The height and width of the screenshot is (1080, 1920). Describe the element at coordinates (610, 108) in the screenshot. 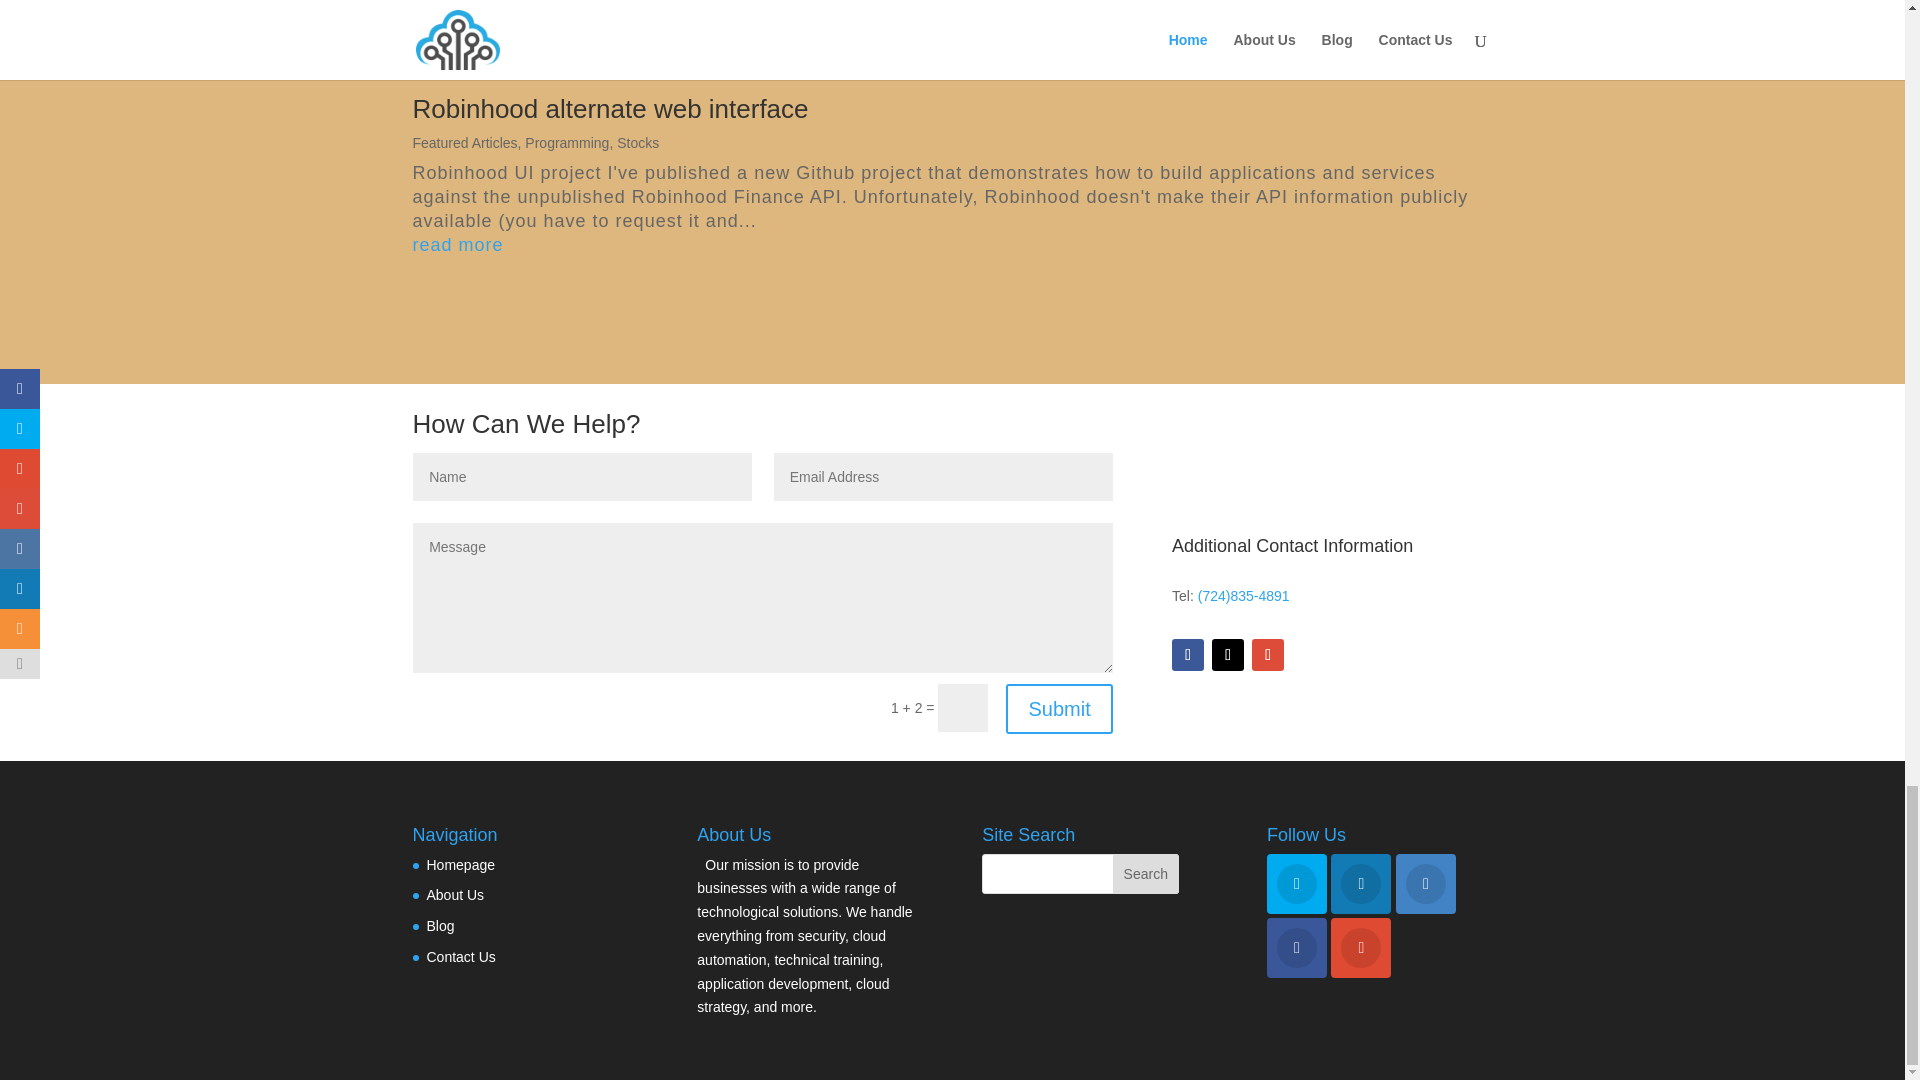

I see `Robinhood alternate web interface` at that location.